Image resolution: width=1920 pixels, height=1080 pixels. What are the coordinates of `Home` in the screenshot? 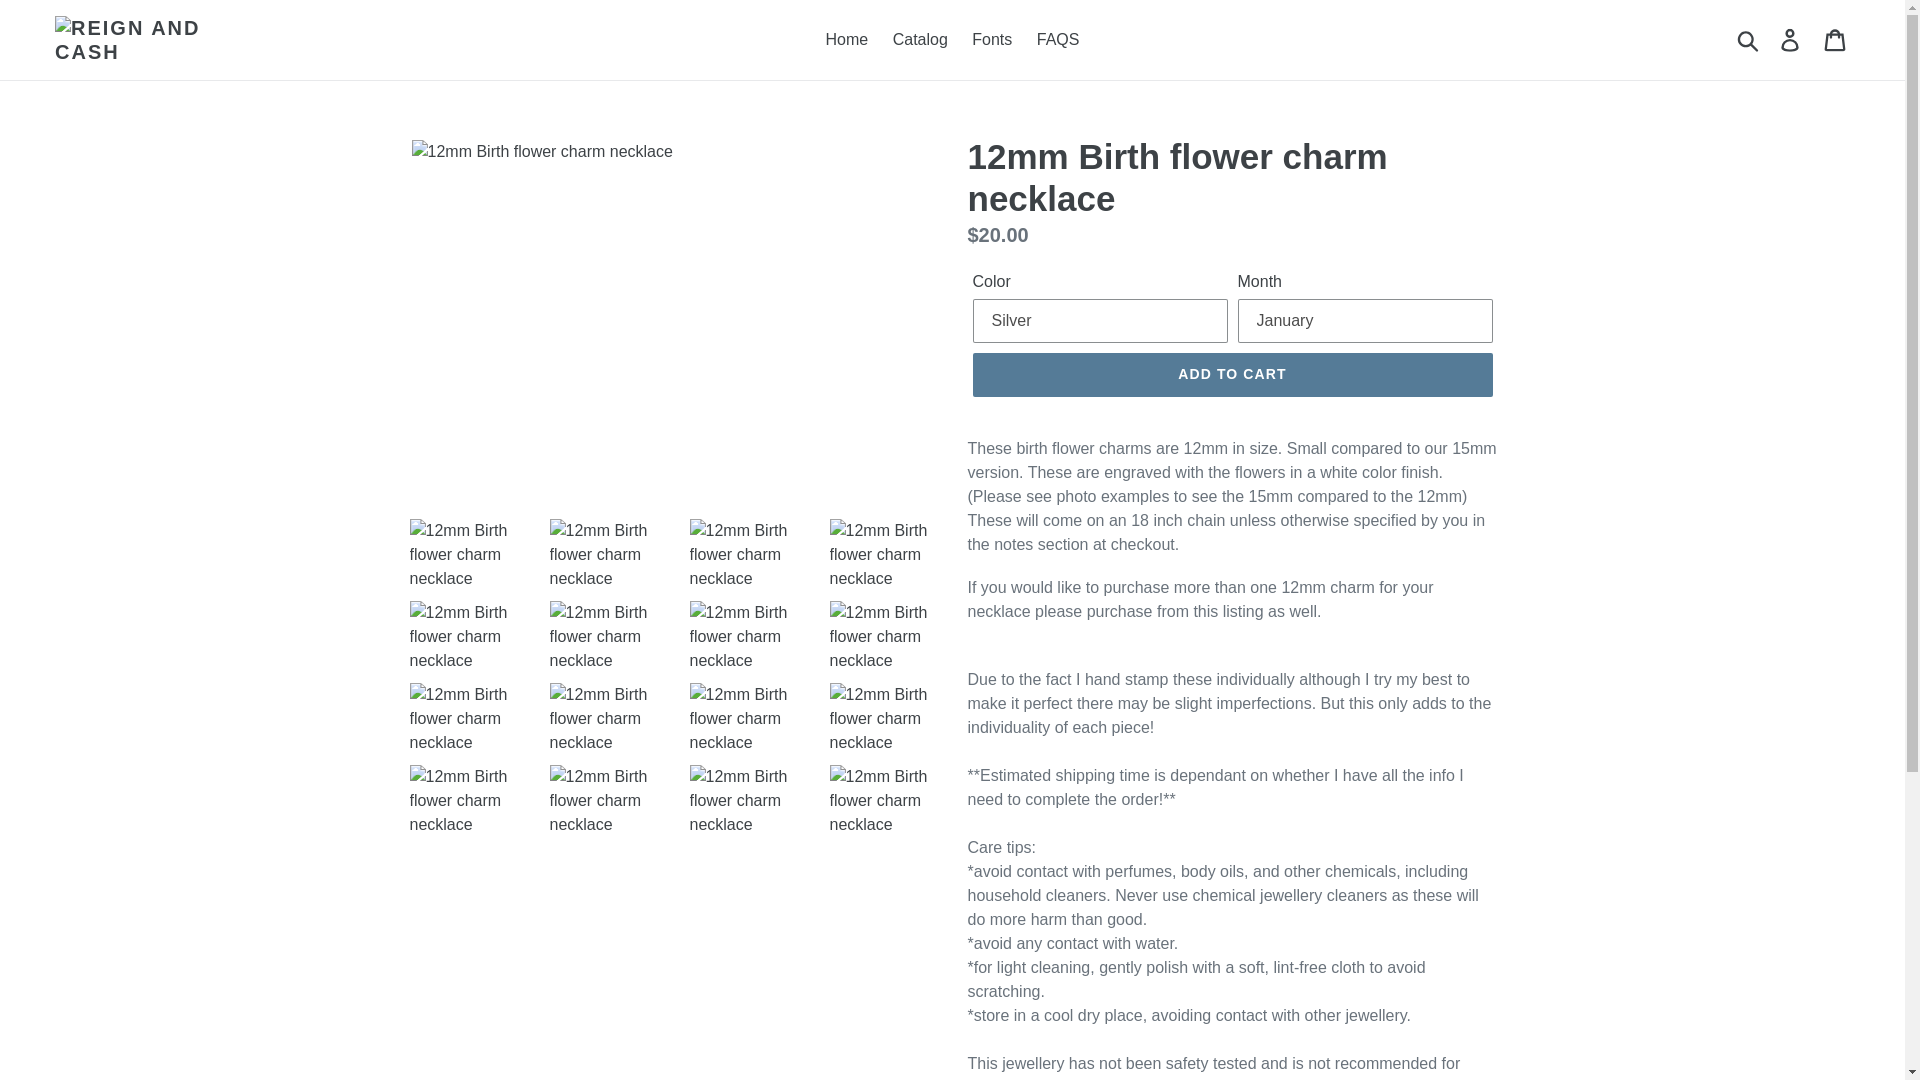 It's located at (848, 40).